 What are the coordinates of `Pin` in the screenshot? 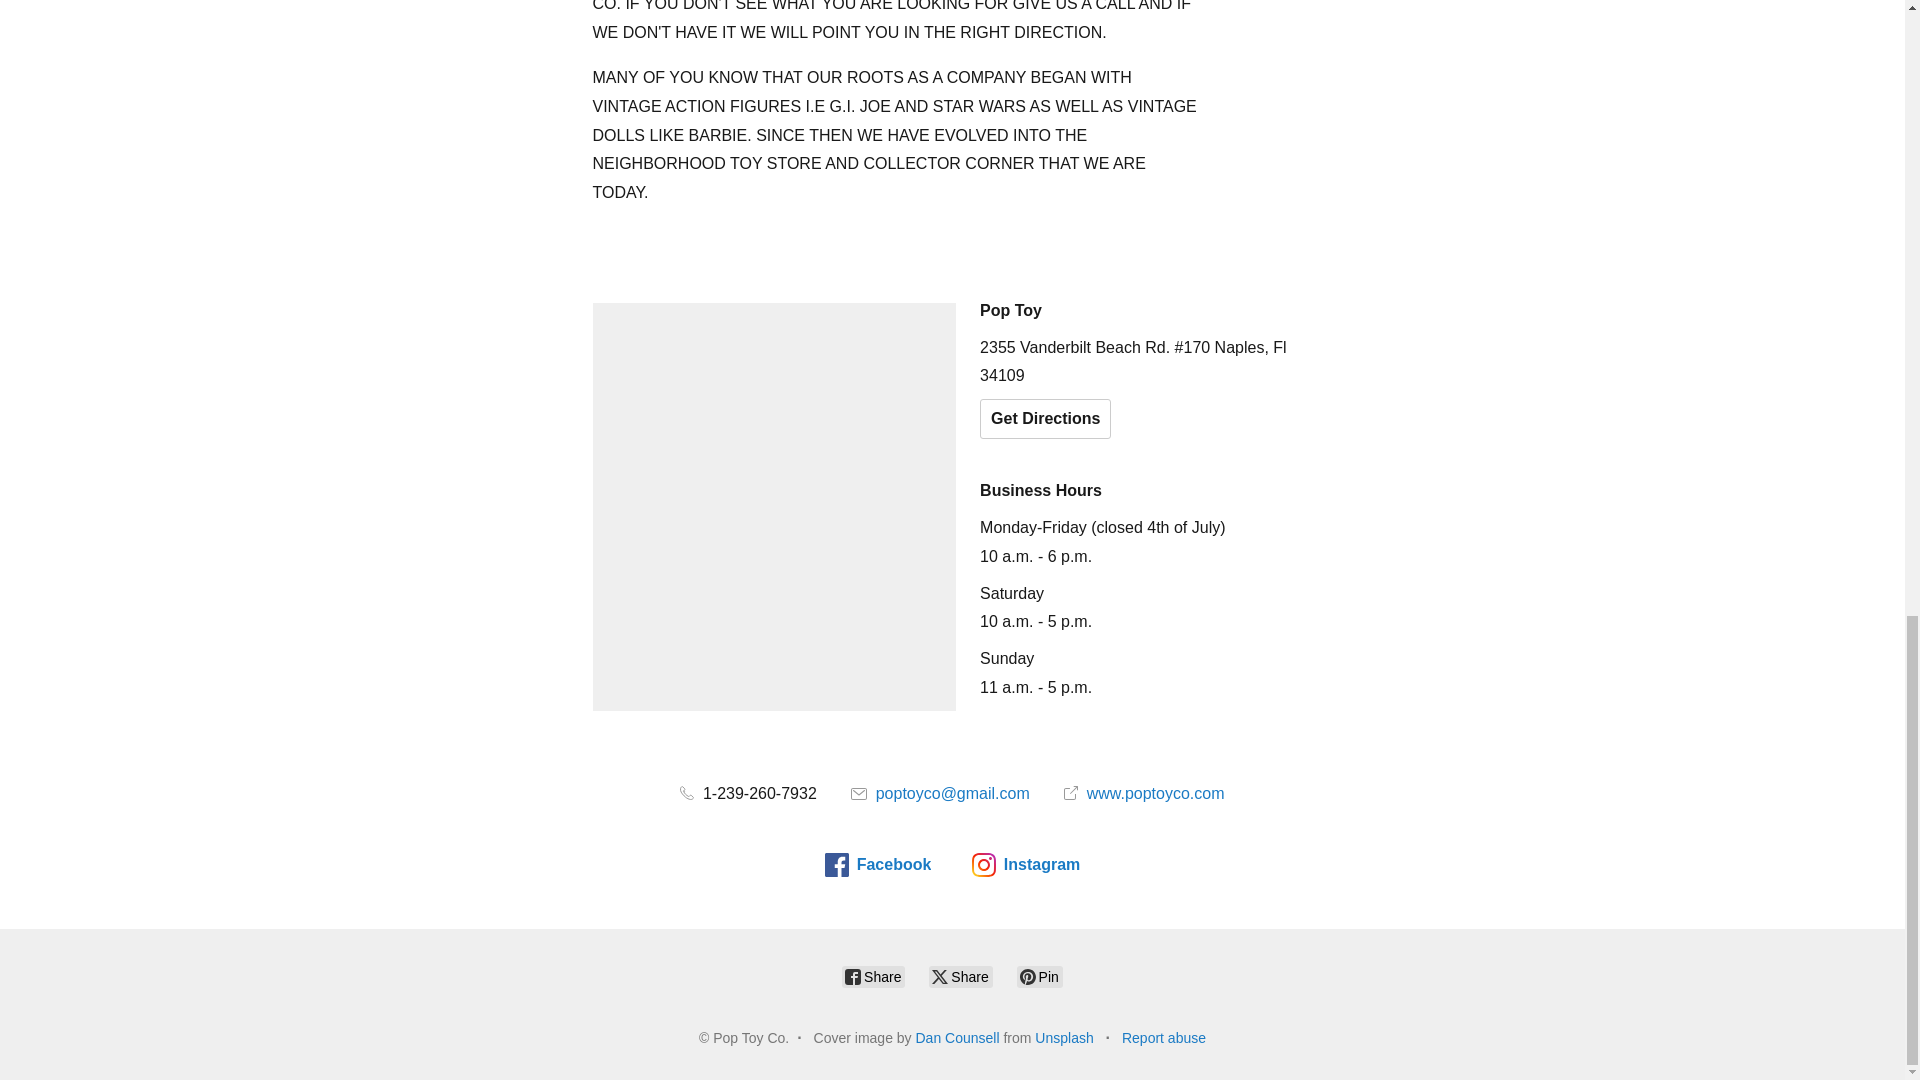 It's located at (1040, 976).